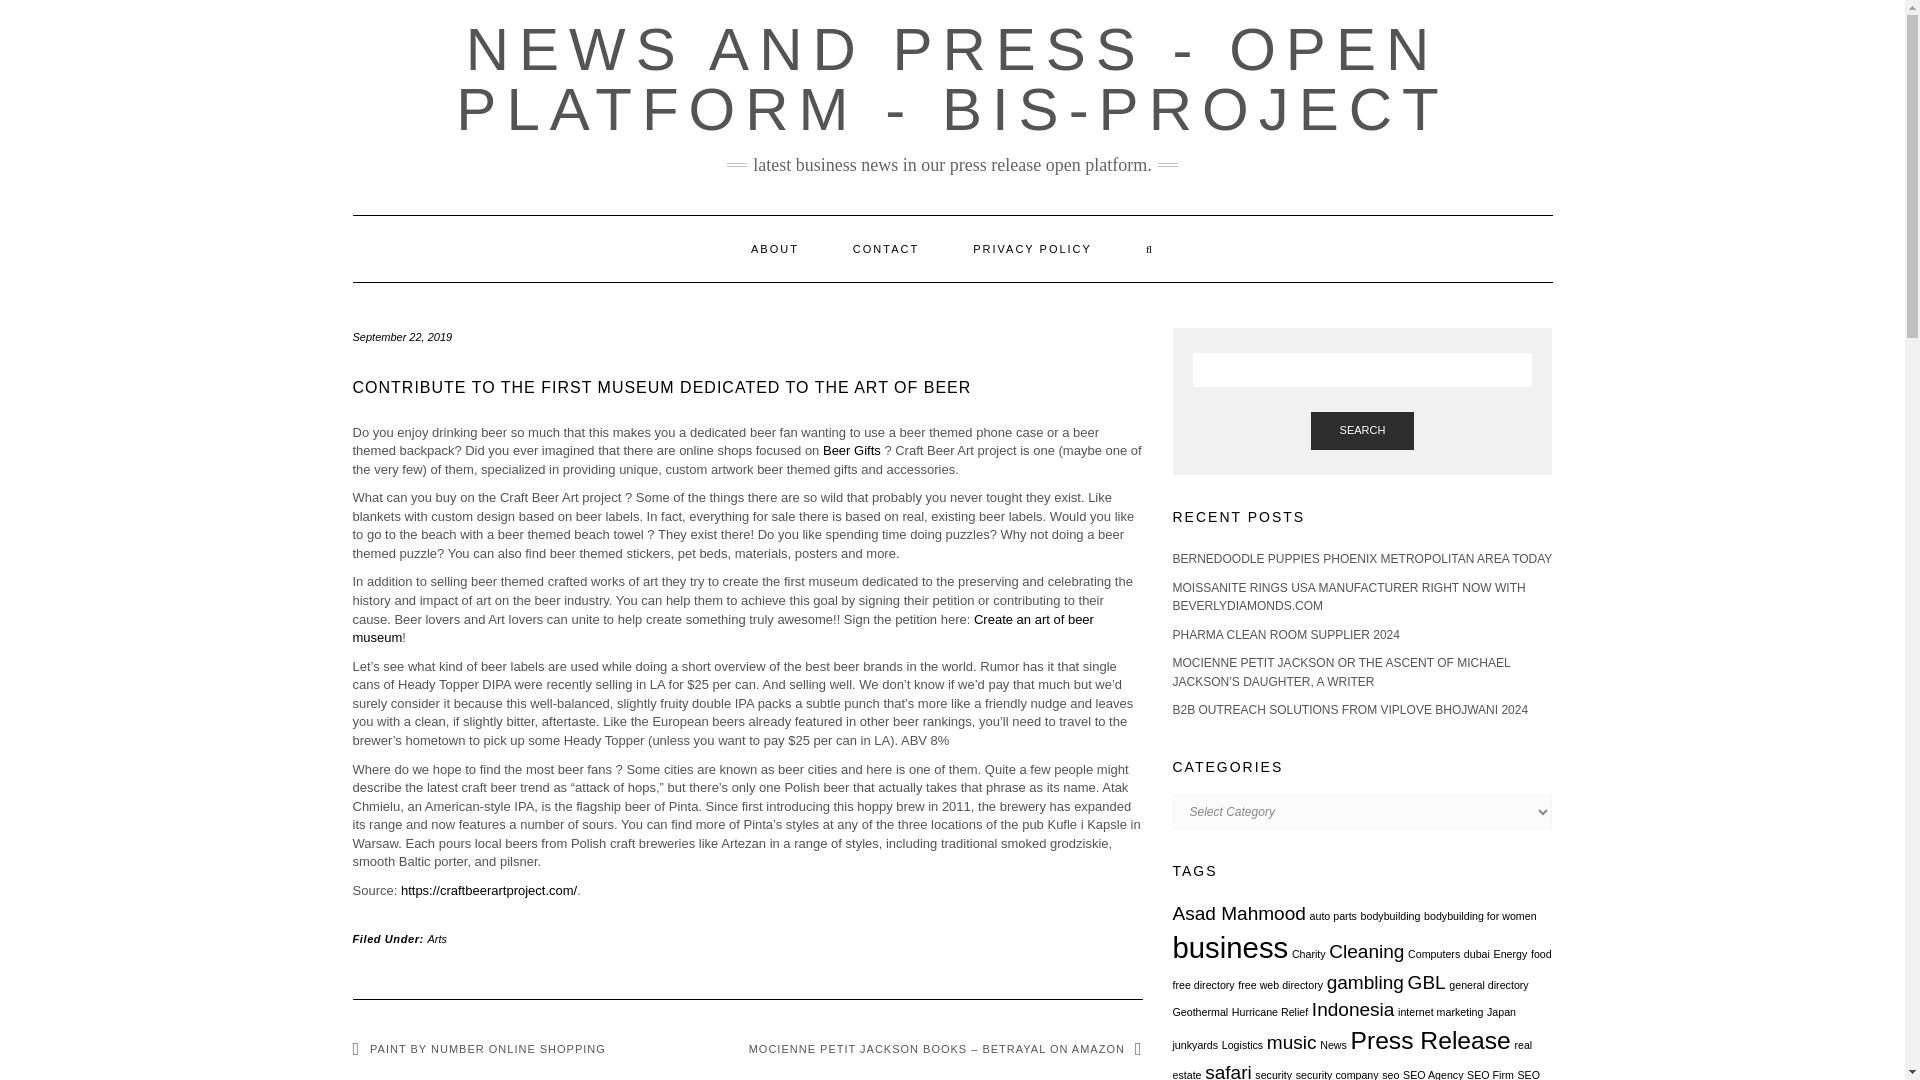  What do you see at coordinates (1194, 1044) in the screenshot?
I see `junkyards` at bounding box center [1194, 1044].